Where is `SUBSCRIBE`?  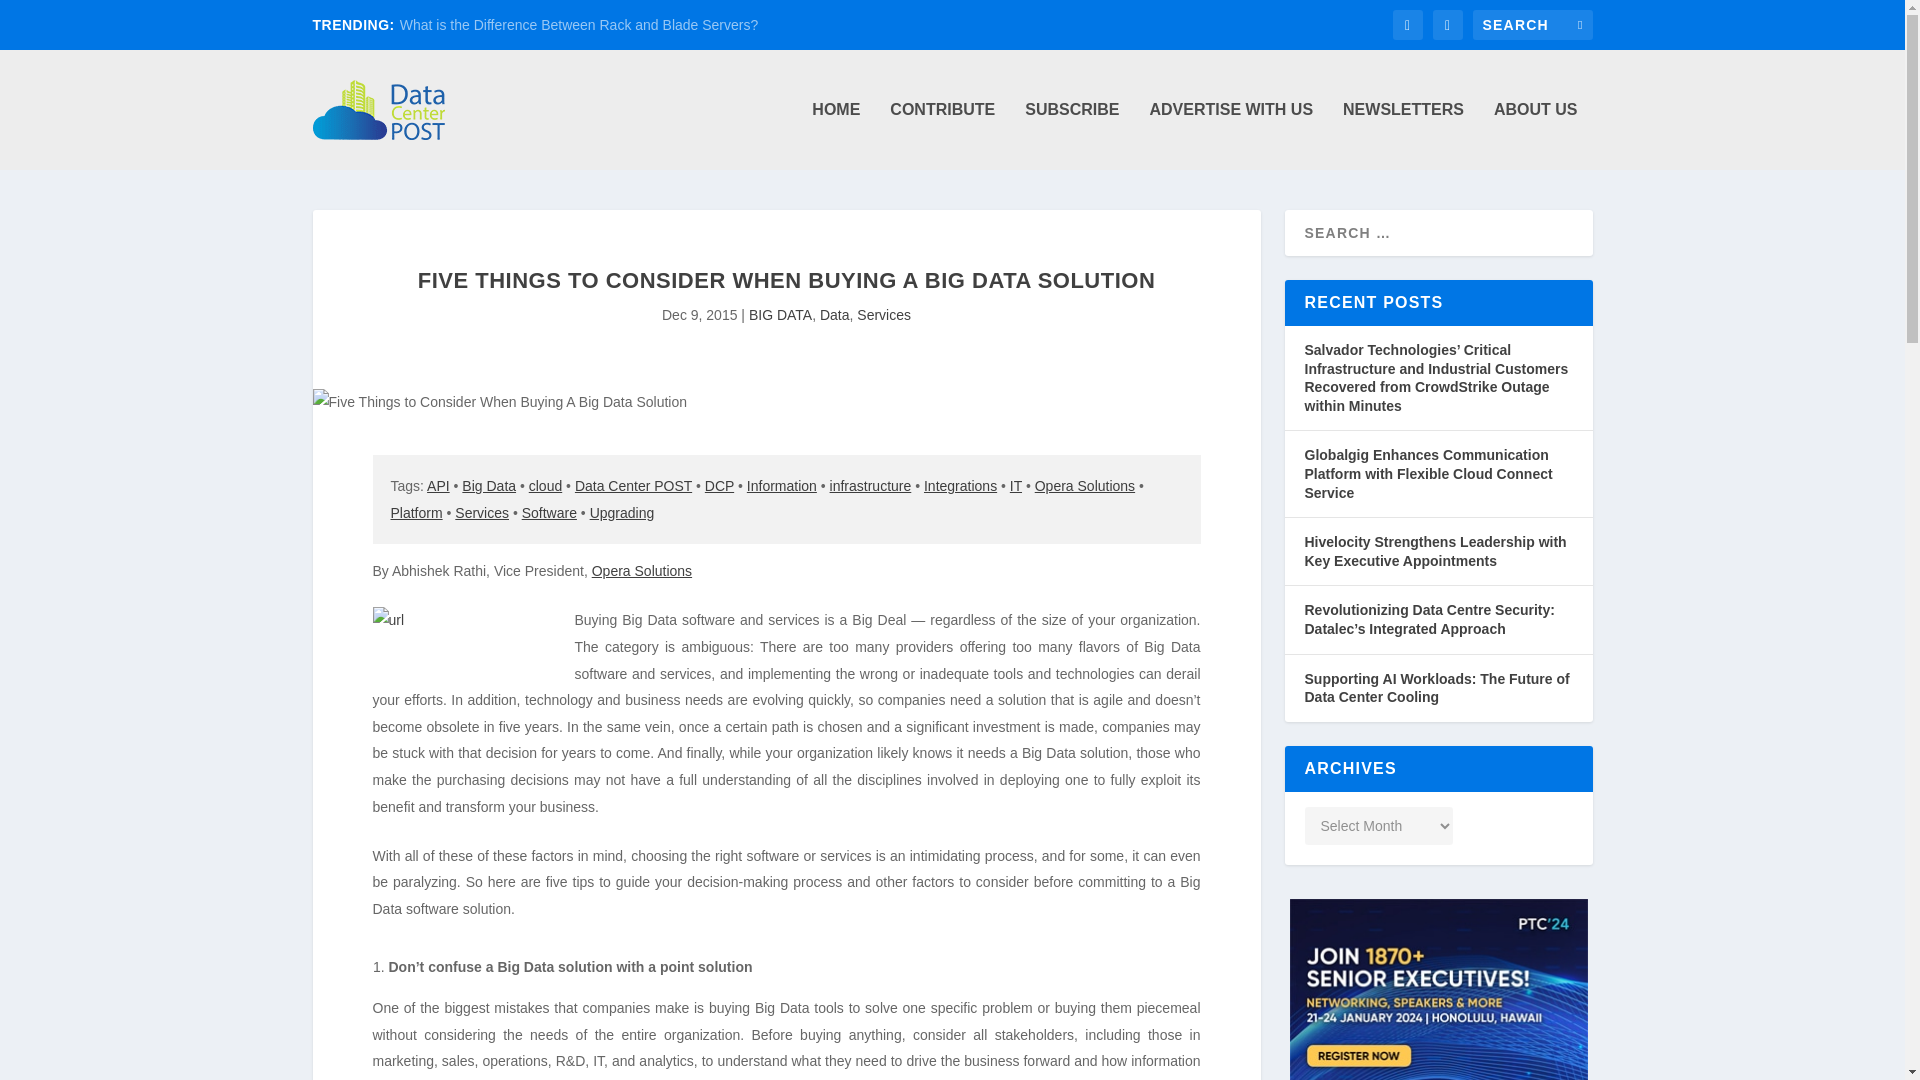 SUBSCRIBE is located at coordinates (1072, 135).